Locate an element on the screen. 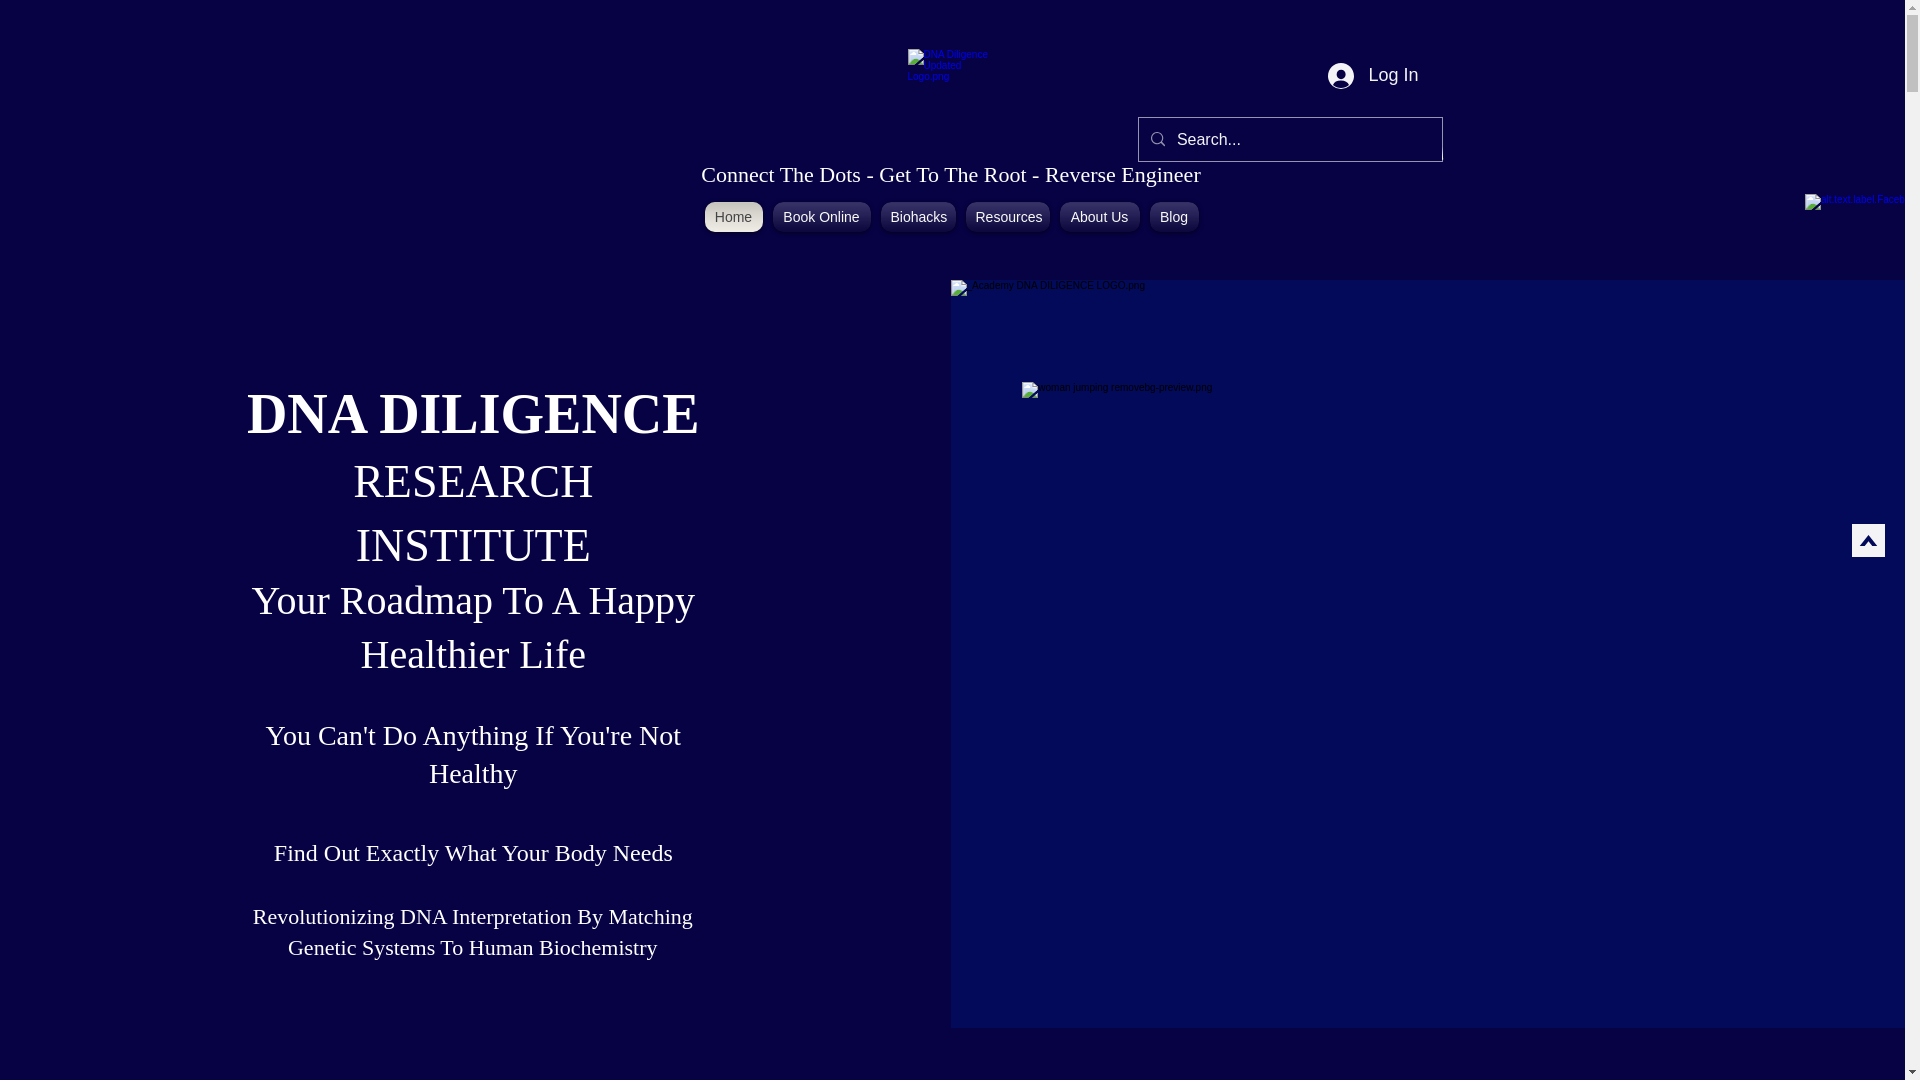 The image size is (1920, 1080). About Us is located at coordinates (1099, 216).